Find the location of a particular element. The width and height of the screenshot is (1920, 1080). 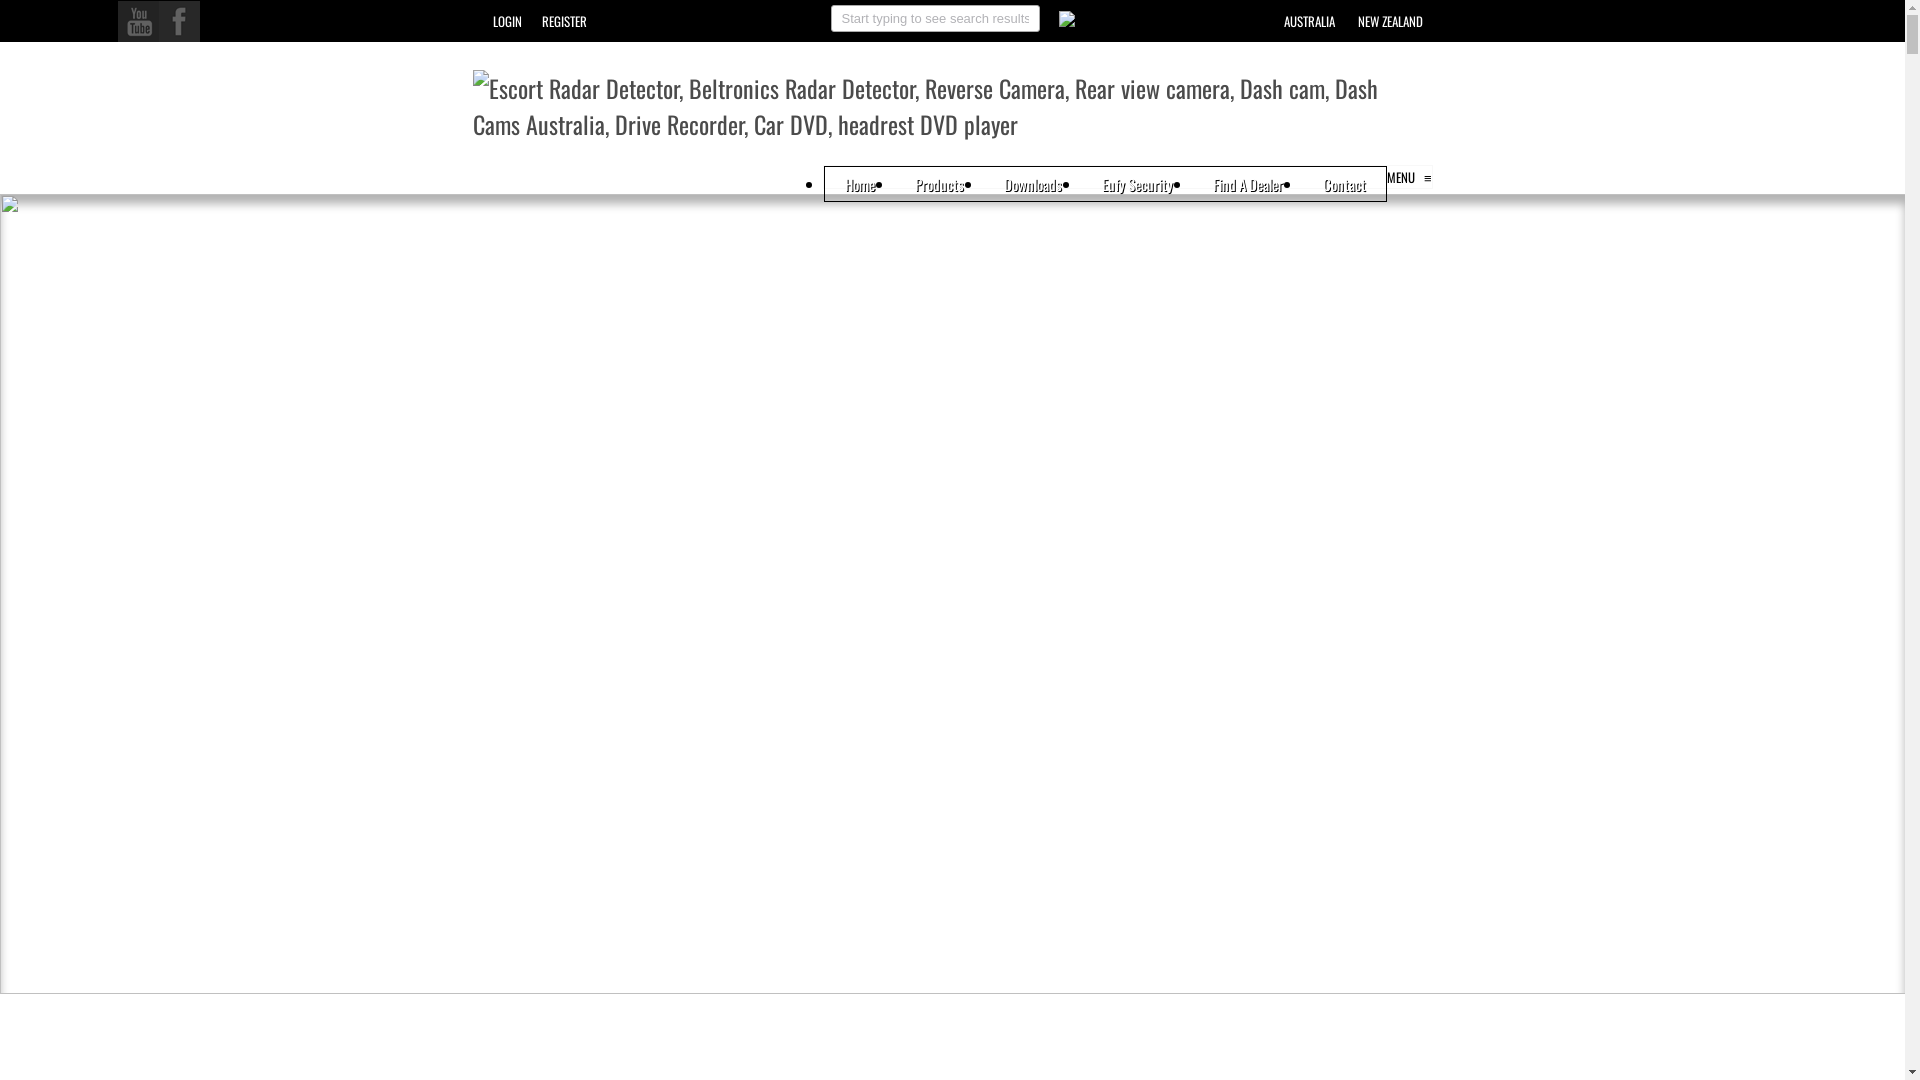

Find A Dealer is located at coordinates (1248, 184).